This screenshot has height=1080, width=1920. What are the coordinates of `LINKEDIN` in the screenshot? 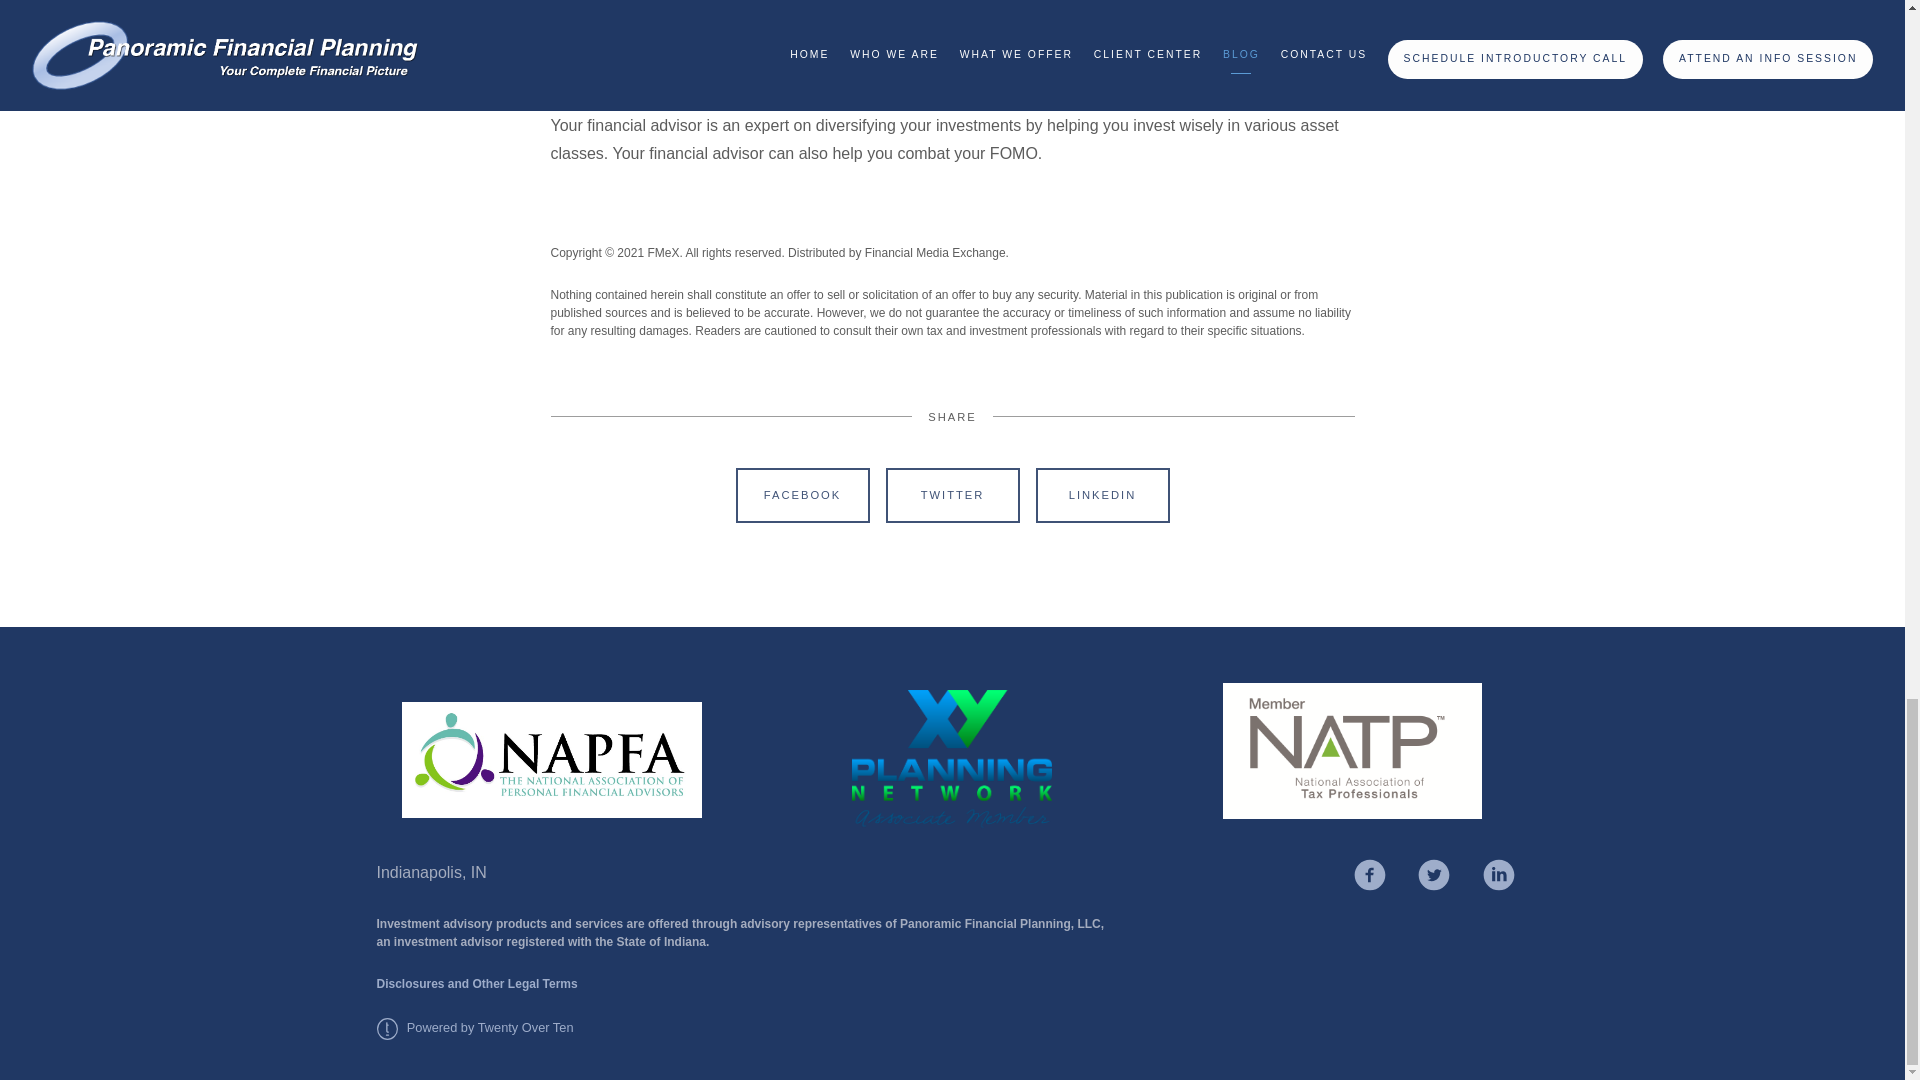 It's located at (1102, 495).